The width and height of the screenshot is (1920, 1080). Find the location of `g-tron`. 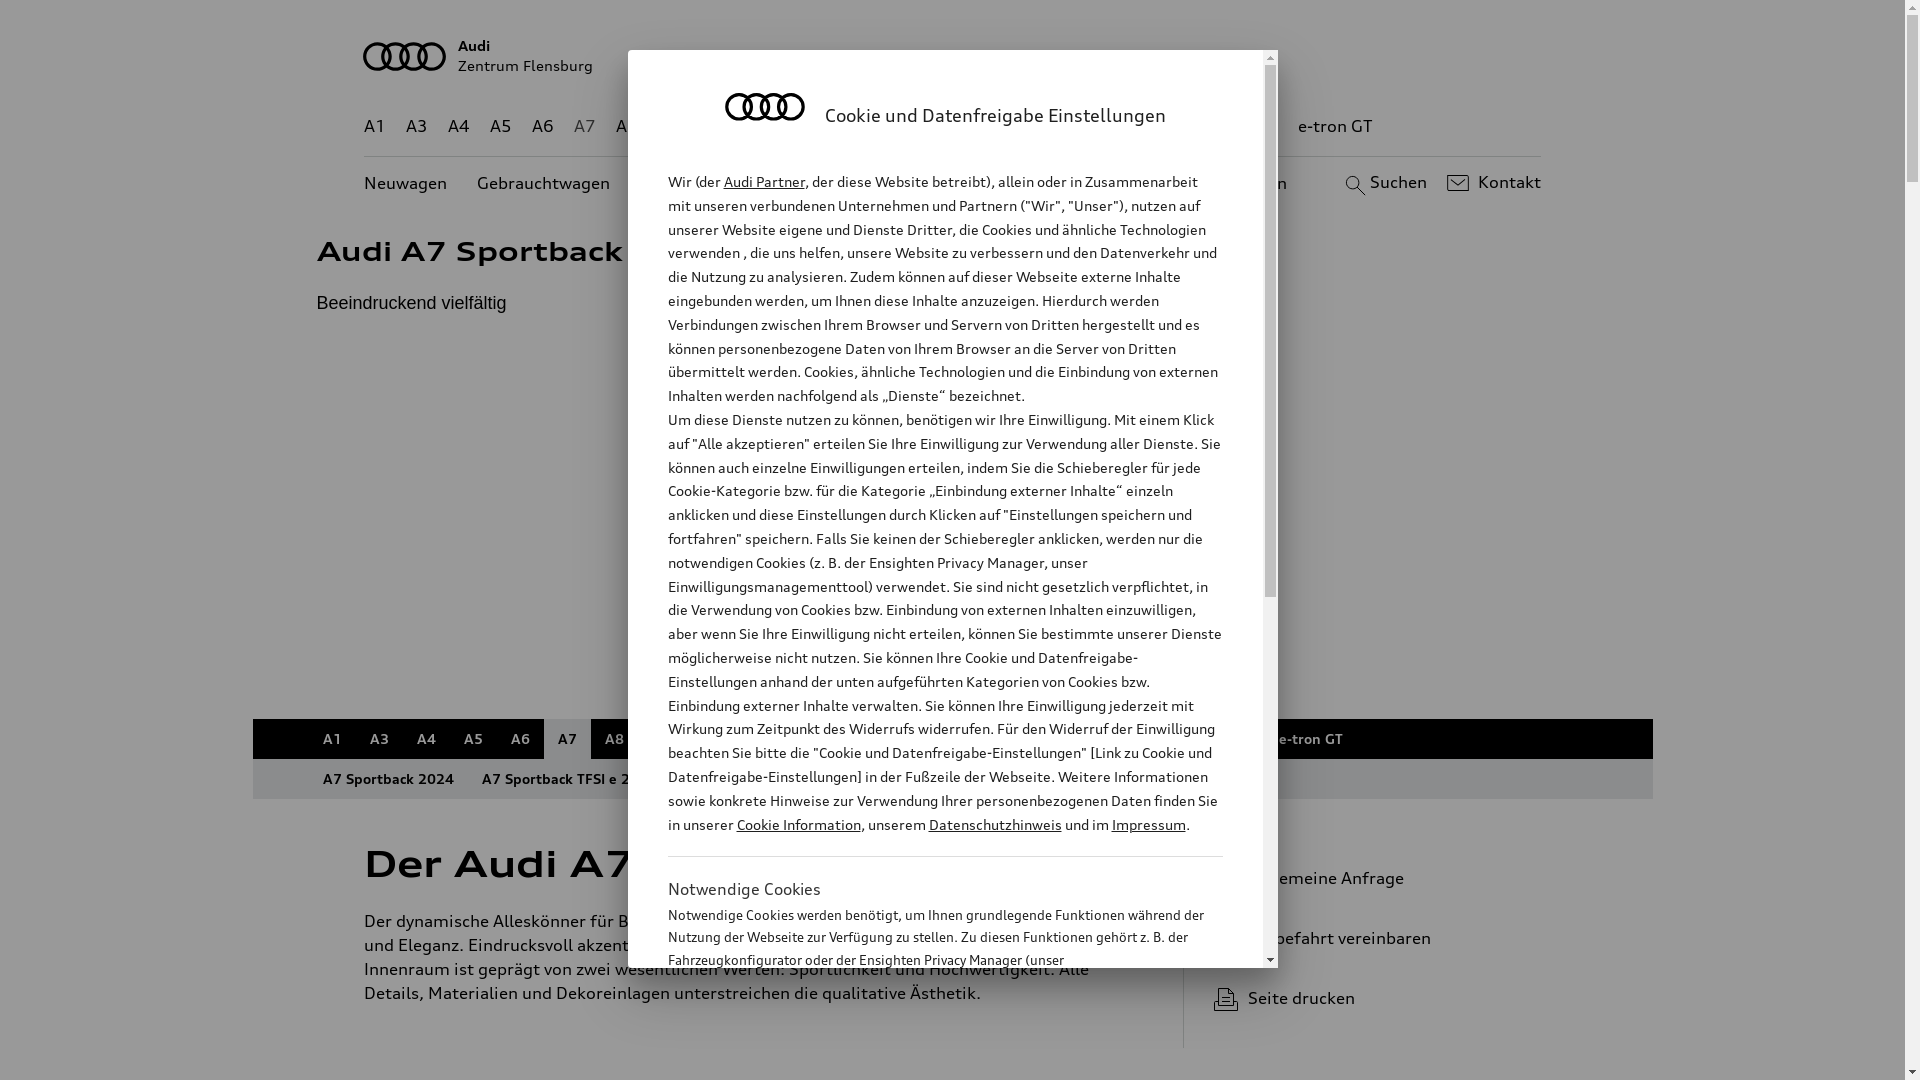

g-tron is located at coordinates (1253, 126).